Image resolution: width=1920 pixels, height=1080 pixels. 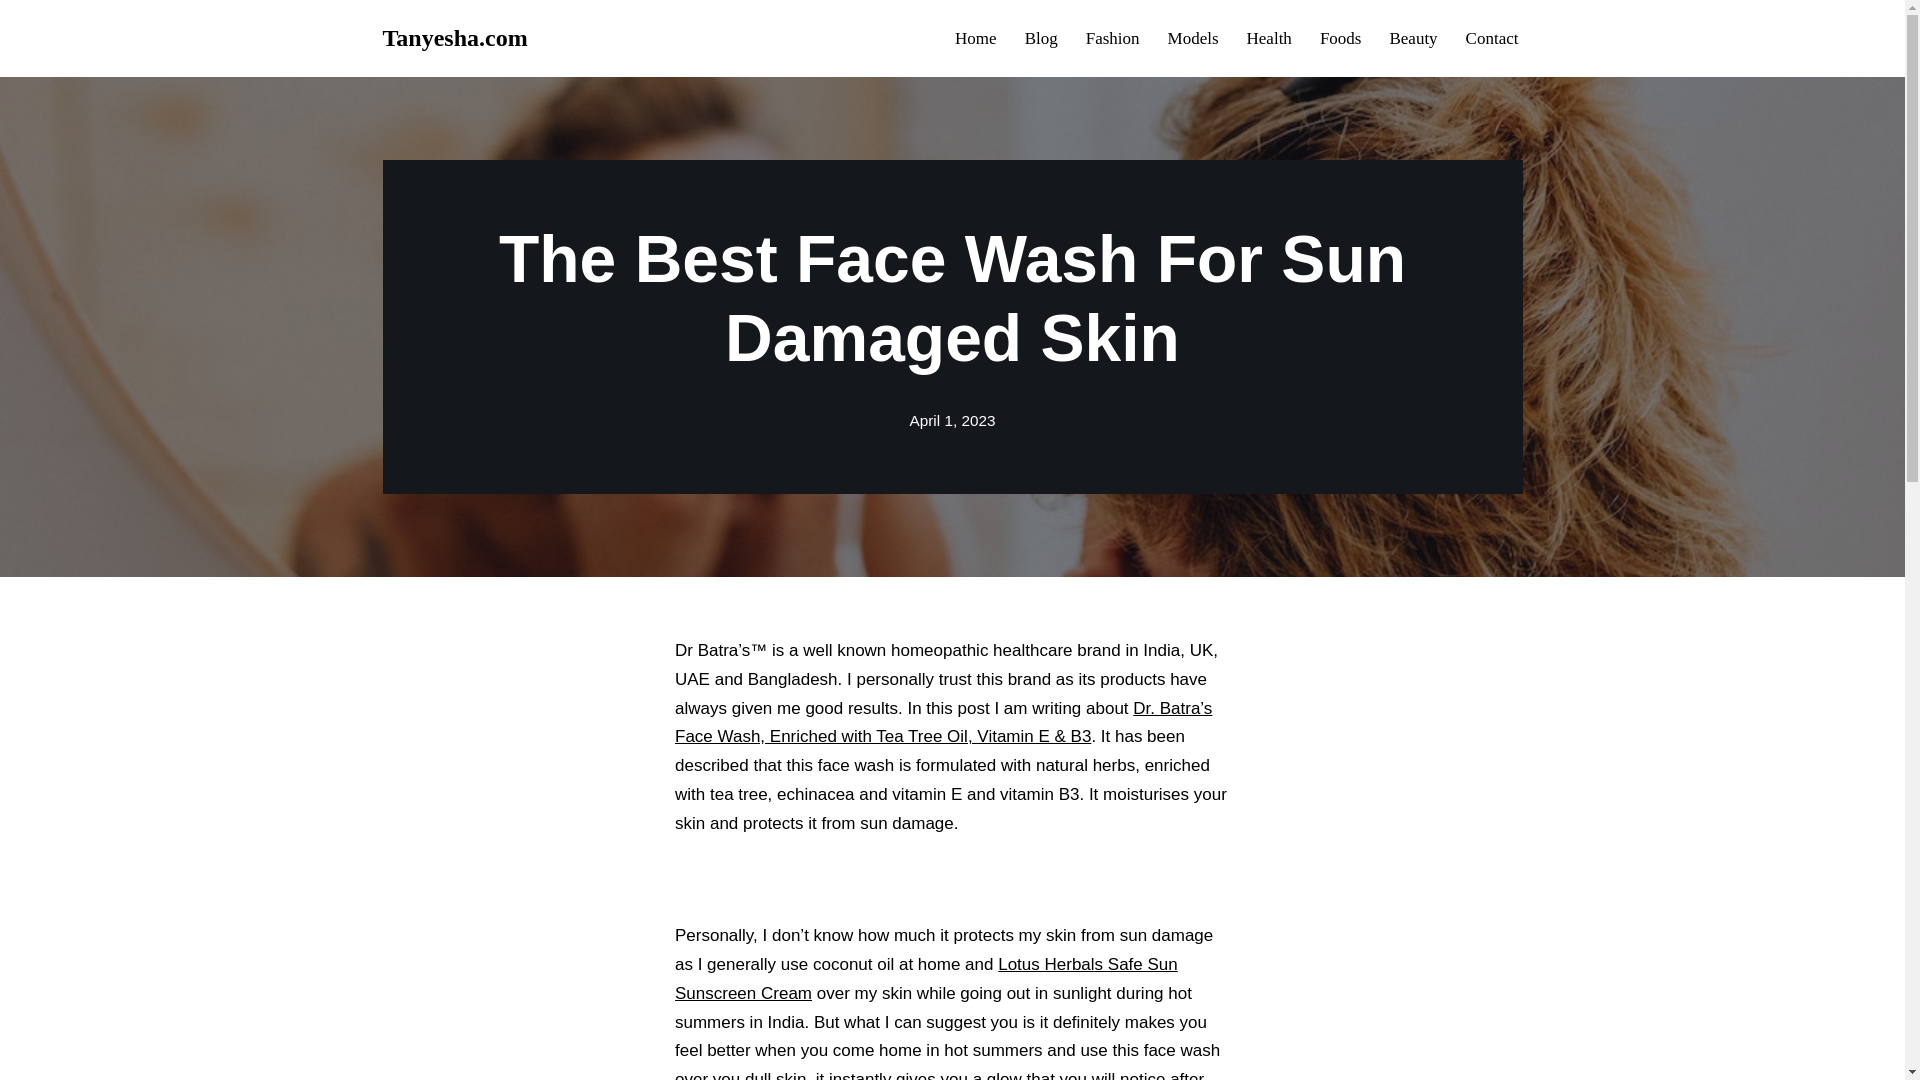 What do you see at coordinates (926, 978) in the screenshot?
I see `Lotus Herbals Safe Sun Sunscreen Cream` at bounding box center [926, 978].